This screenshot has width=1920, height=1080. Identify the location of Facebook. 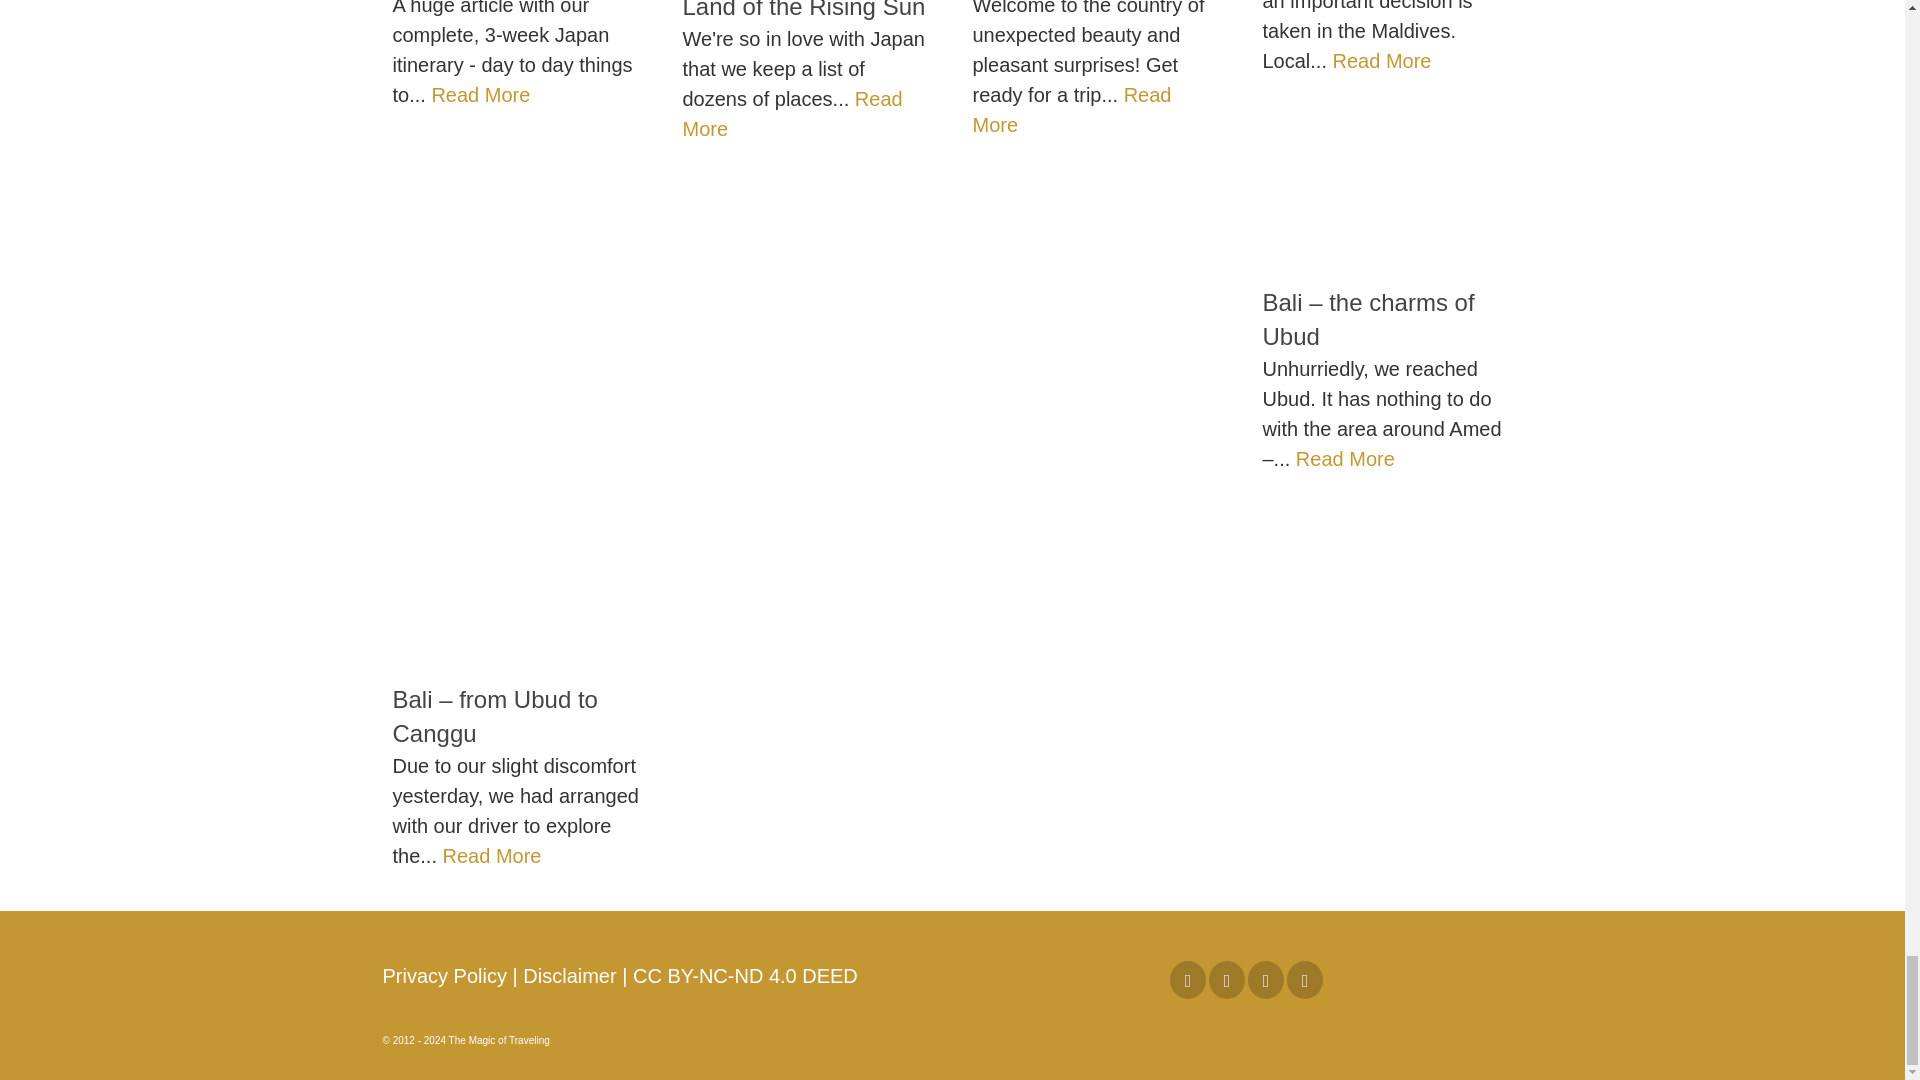
(1187, 980).